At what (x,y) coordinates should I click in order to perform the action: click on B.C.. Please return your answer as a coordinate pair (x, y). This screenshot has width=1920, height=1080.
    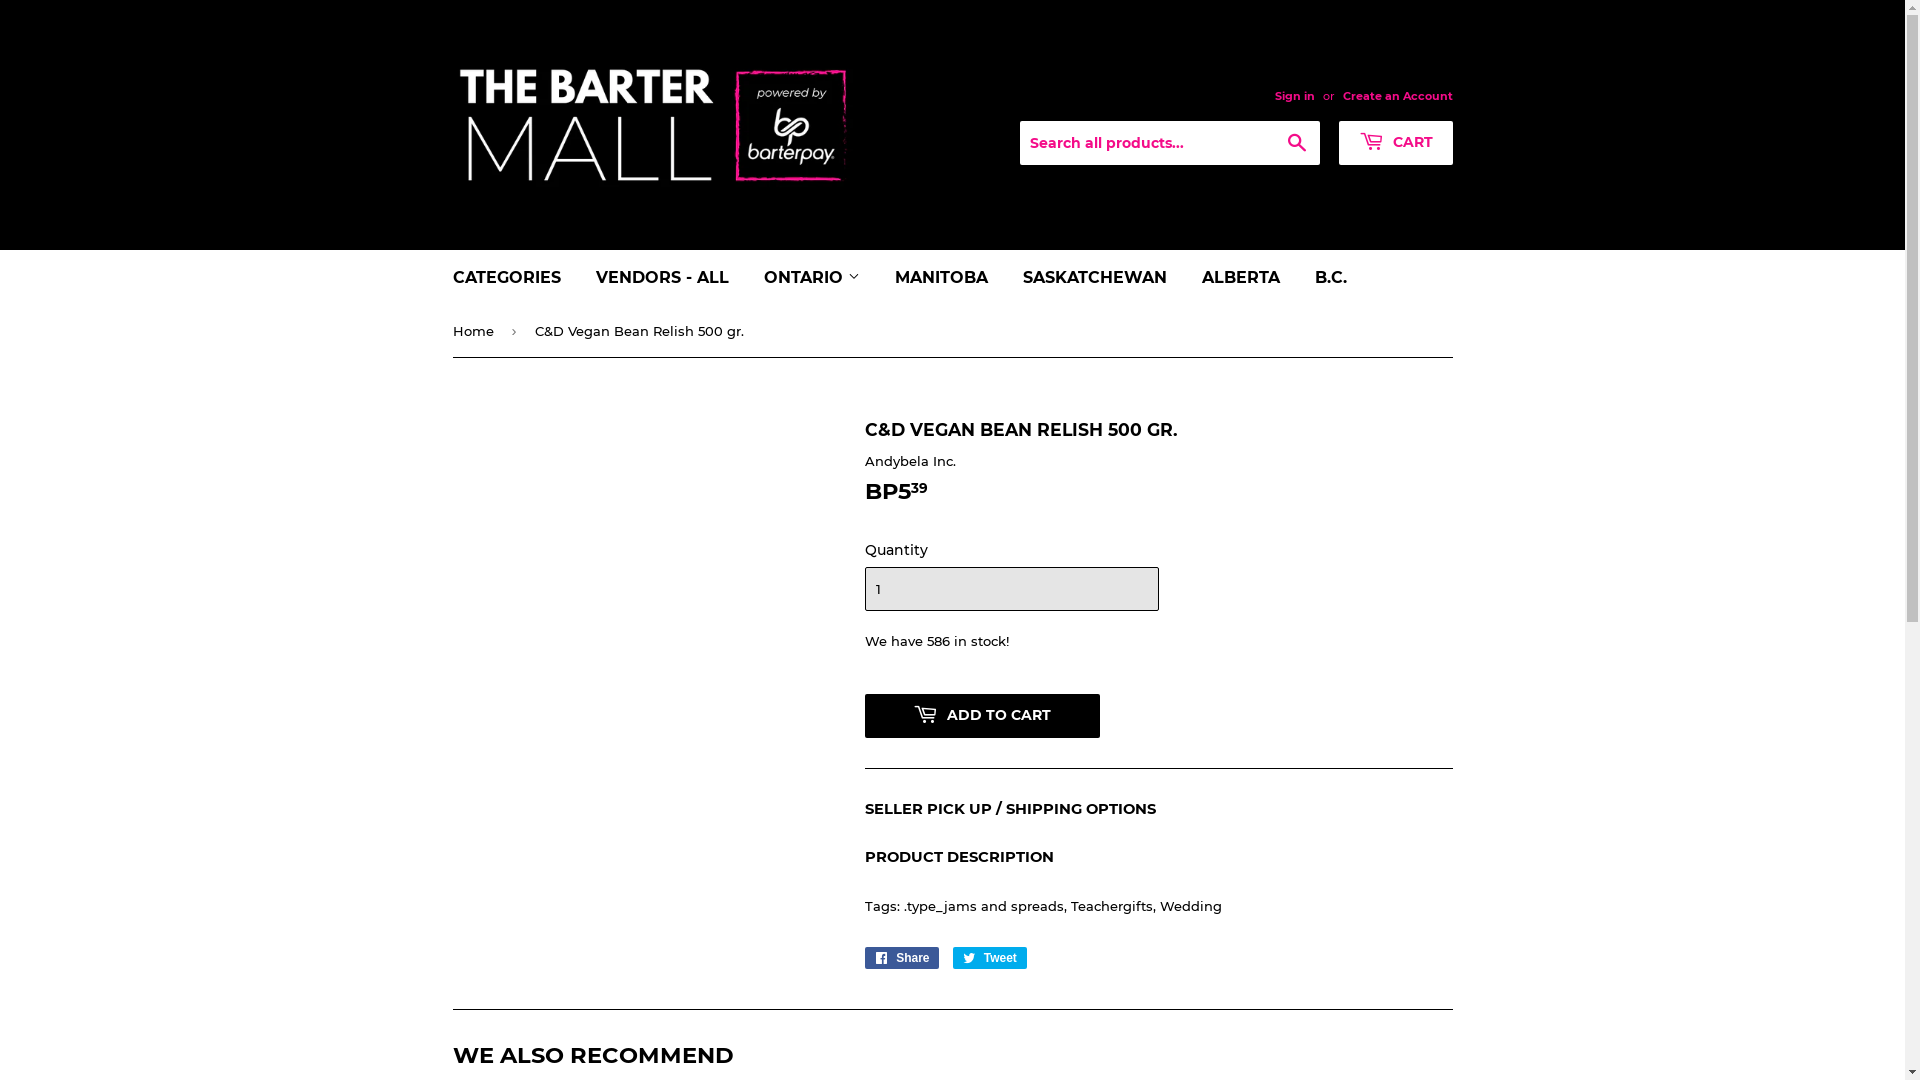
    Looking at the image, I should click on (1331, 278).